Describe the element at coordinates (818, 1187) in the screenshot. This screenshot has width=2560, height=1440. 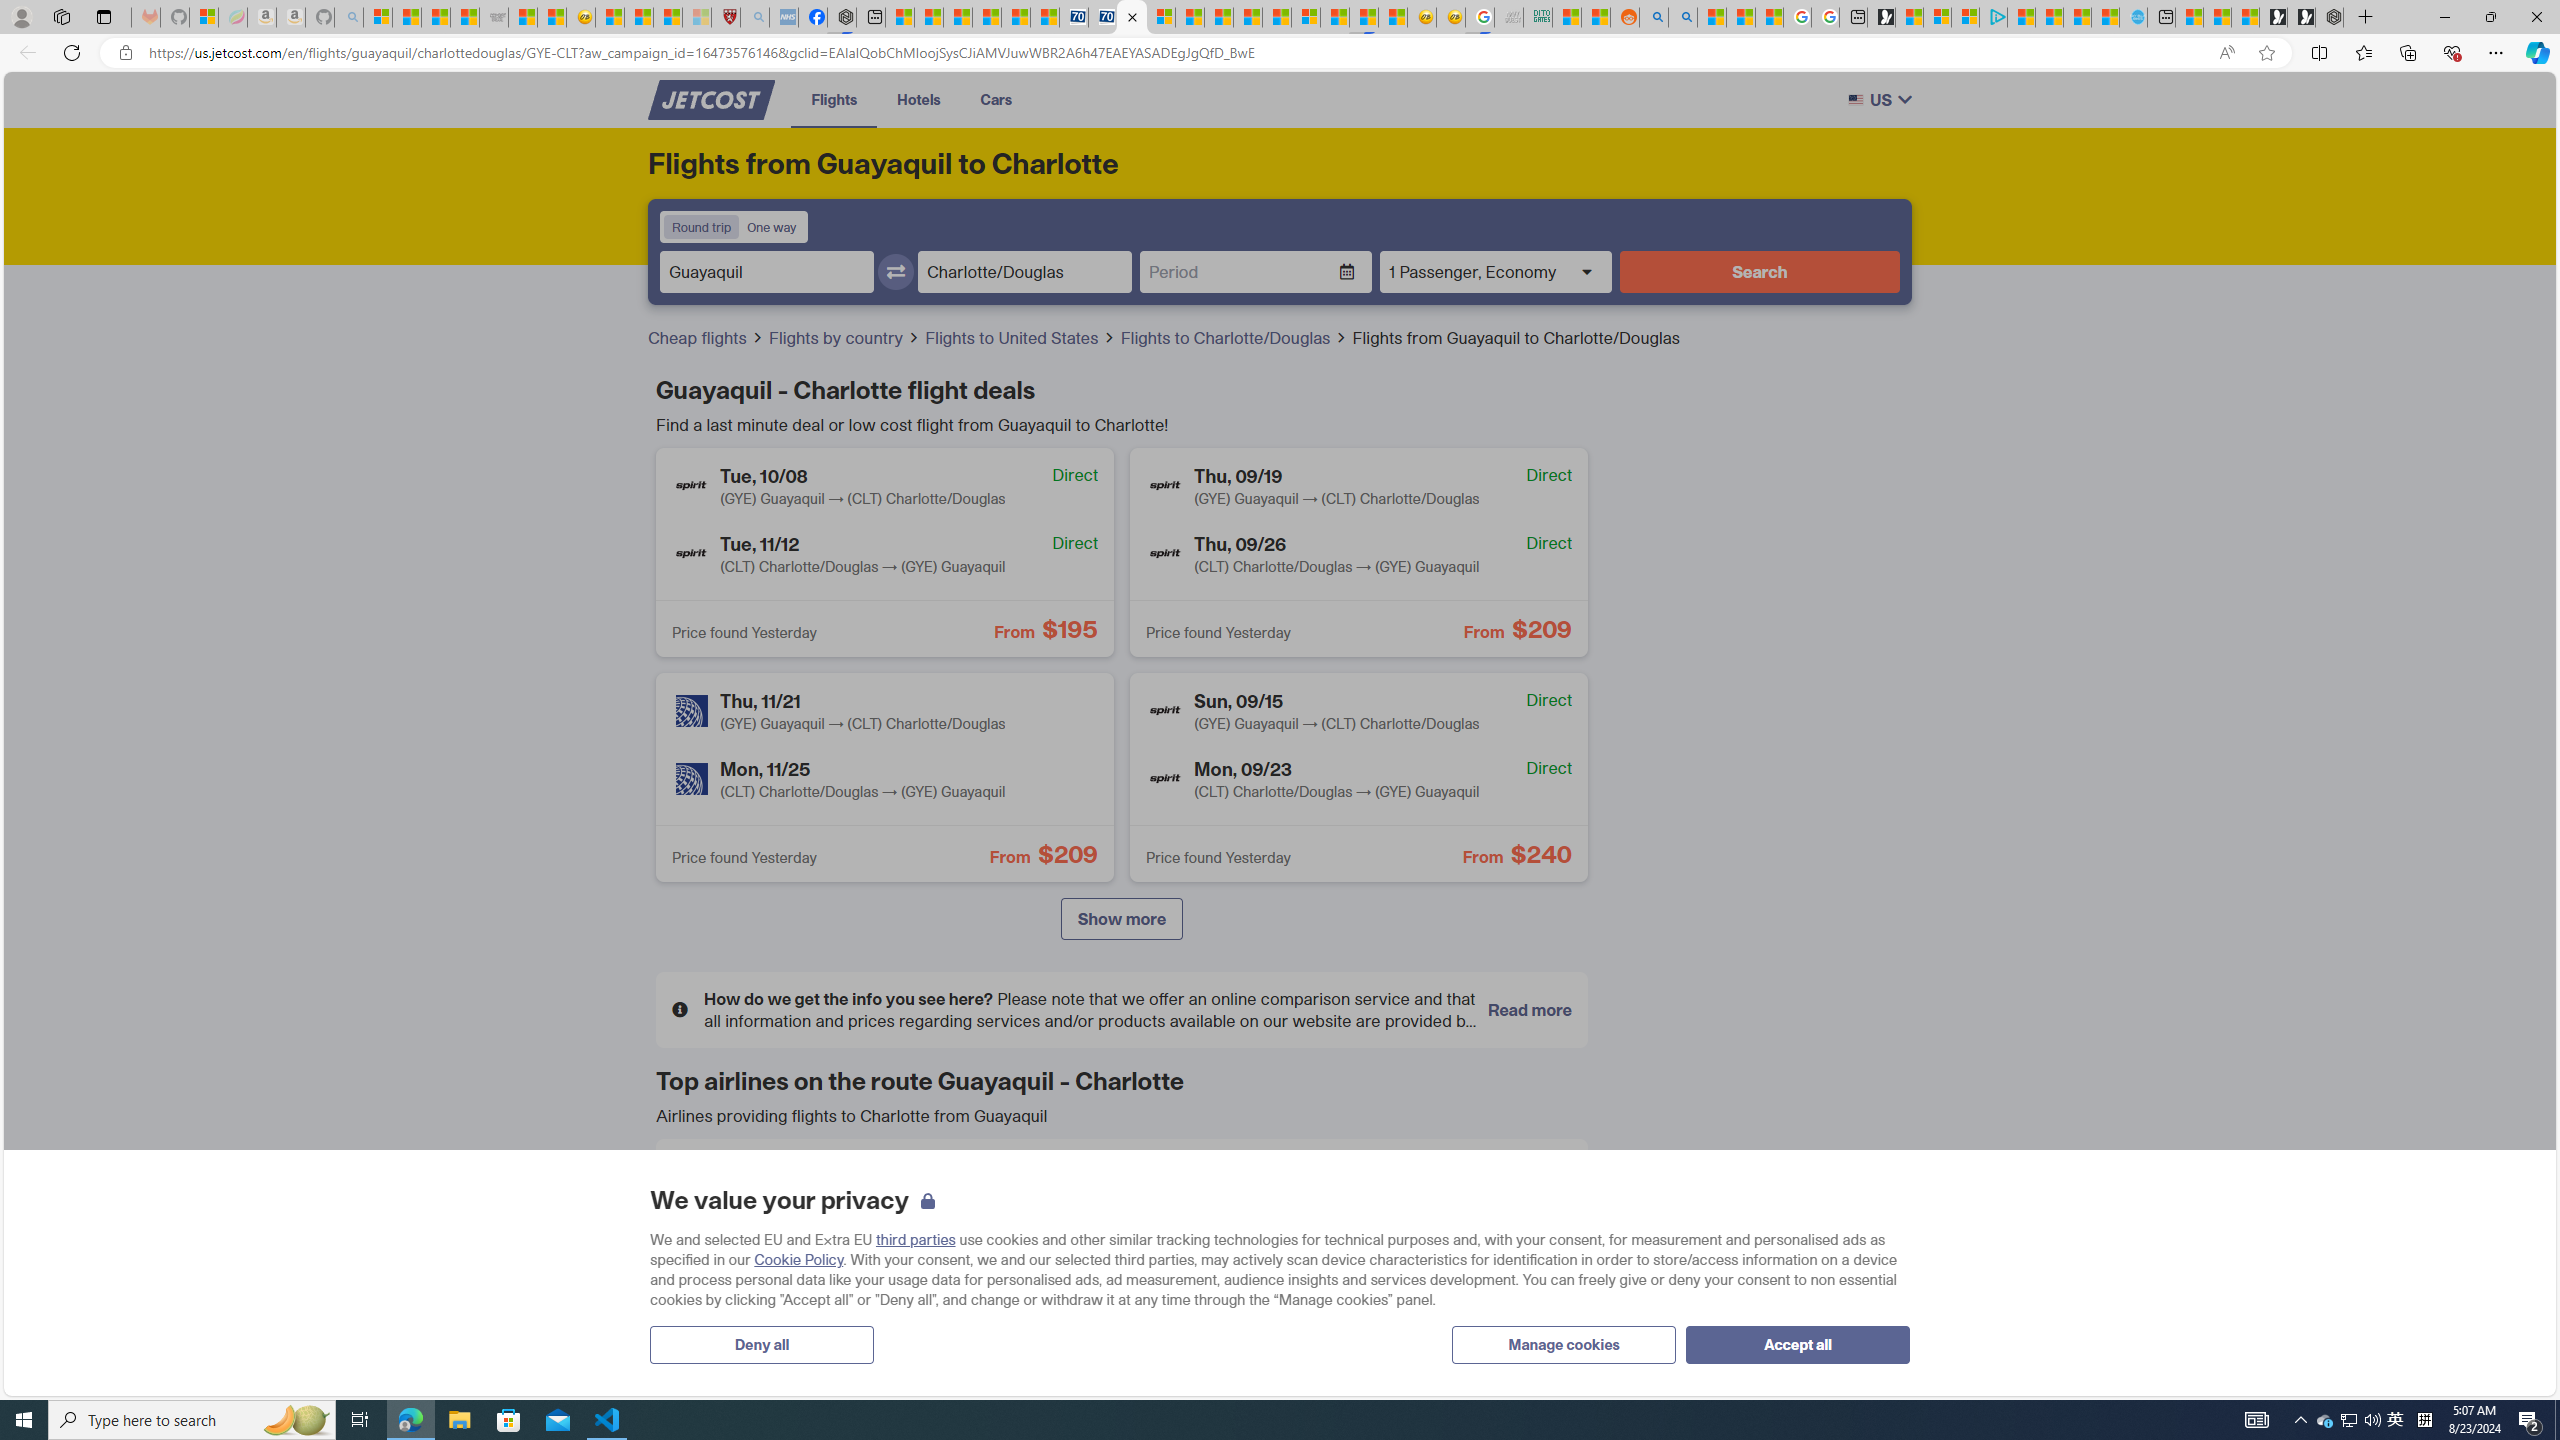
I see `American Airlines American Airlines` at that location.